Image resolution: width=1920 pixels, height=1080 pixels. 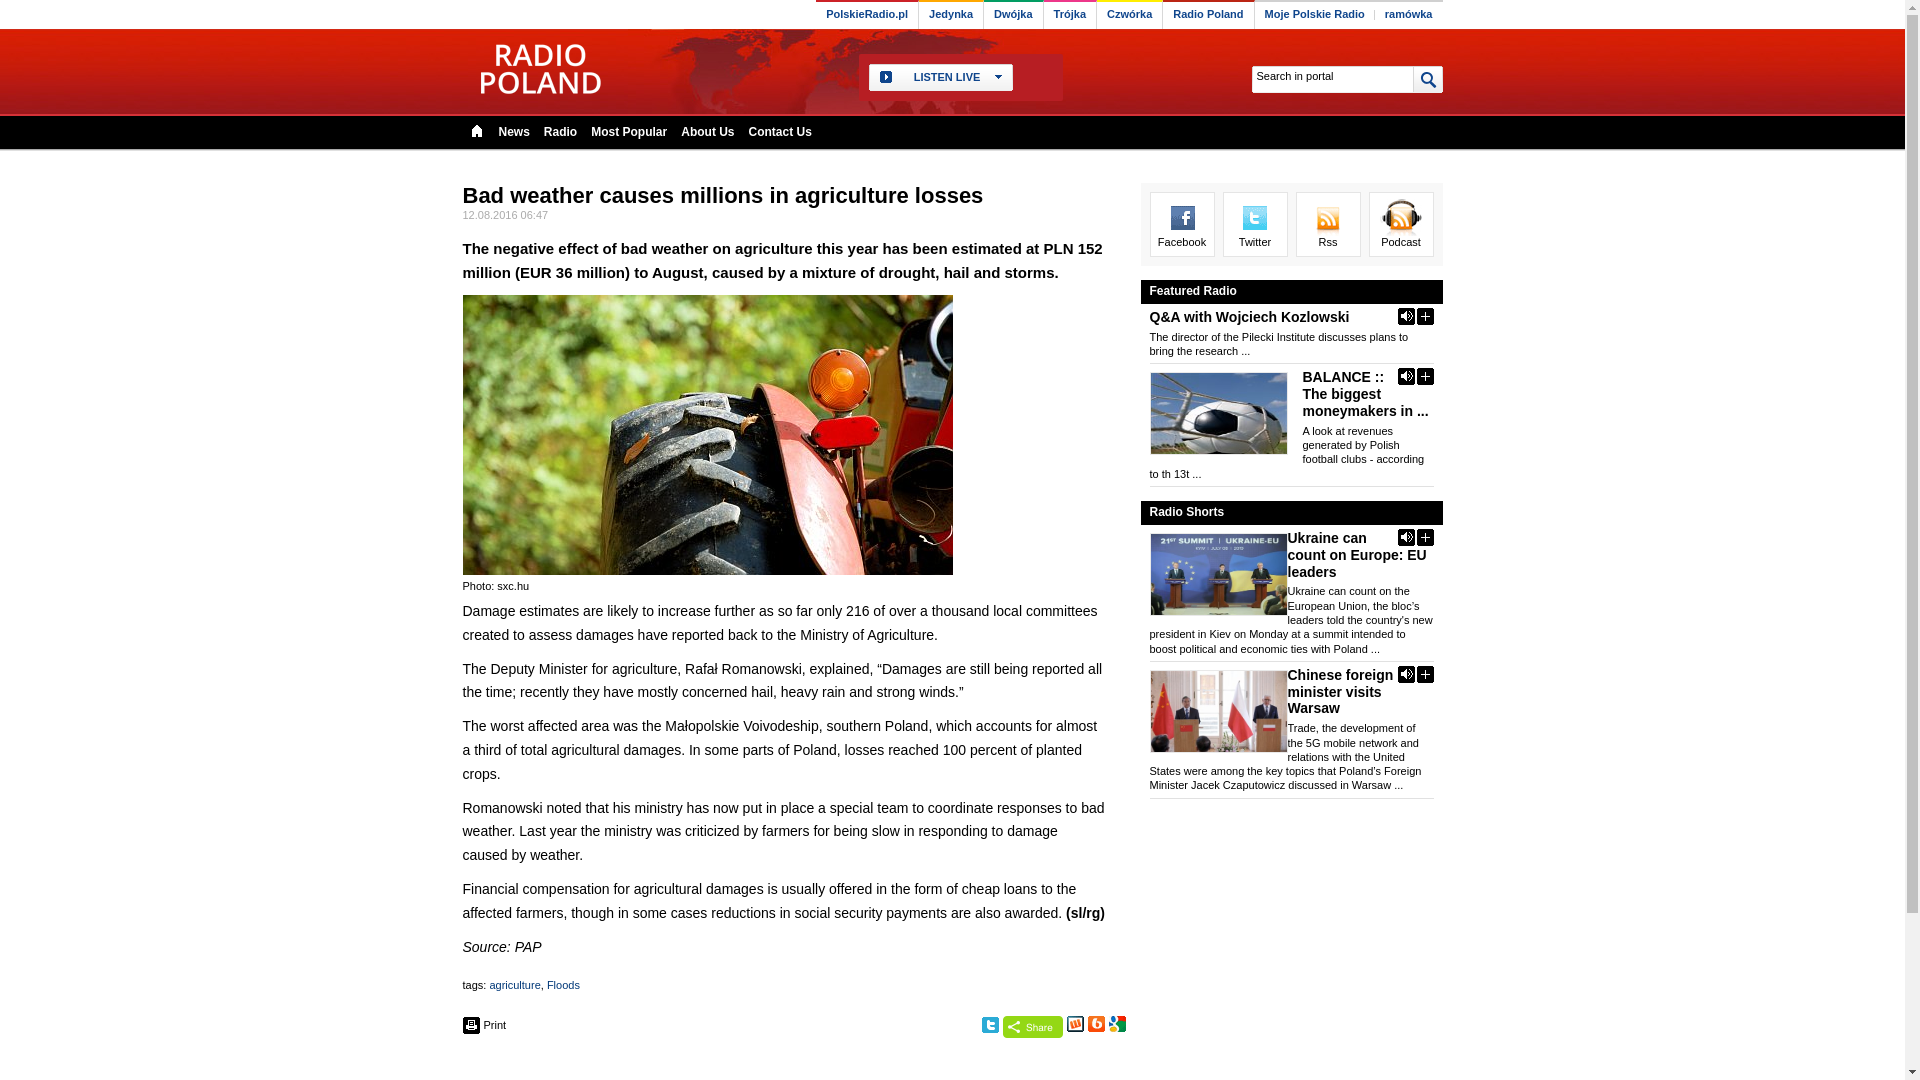 I want to click on Search in portal, so click(x=1330, y=76).